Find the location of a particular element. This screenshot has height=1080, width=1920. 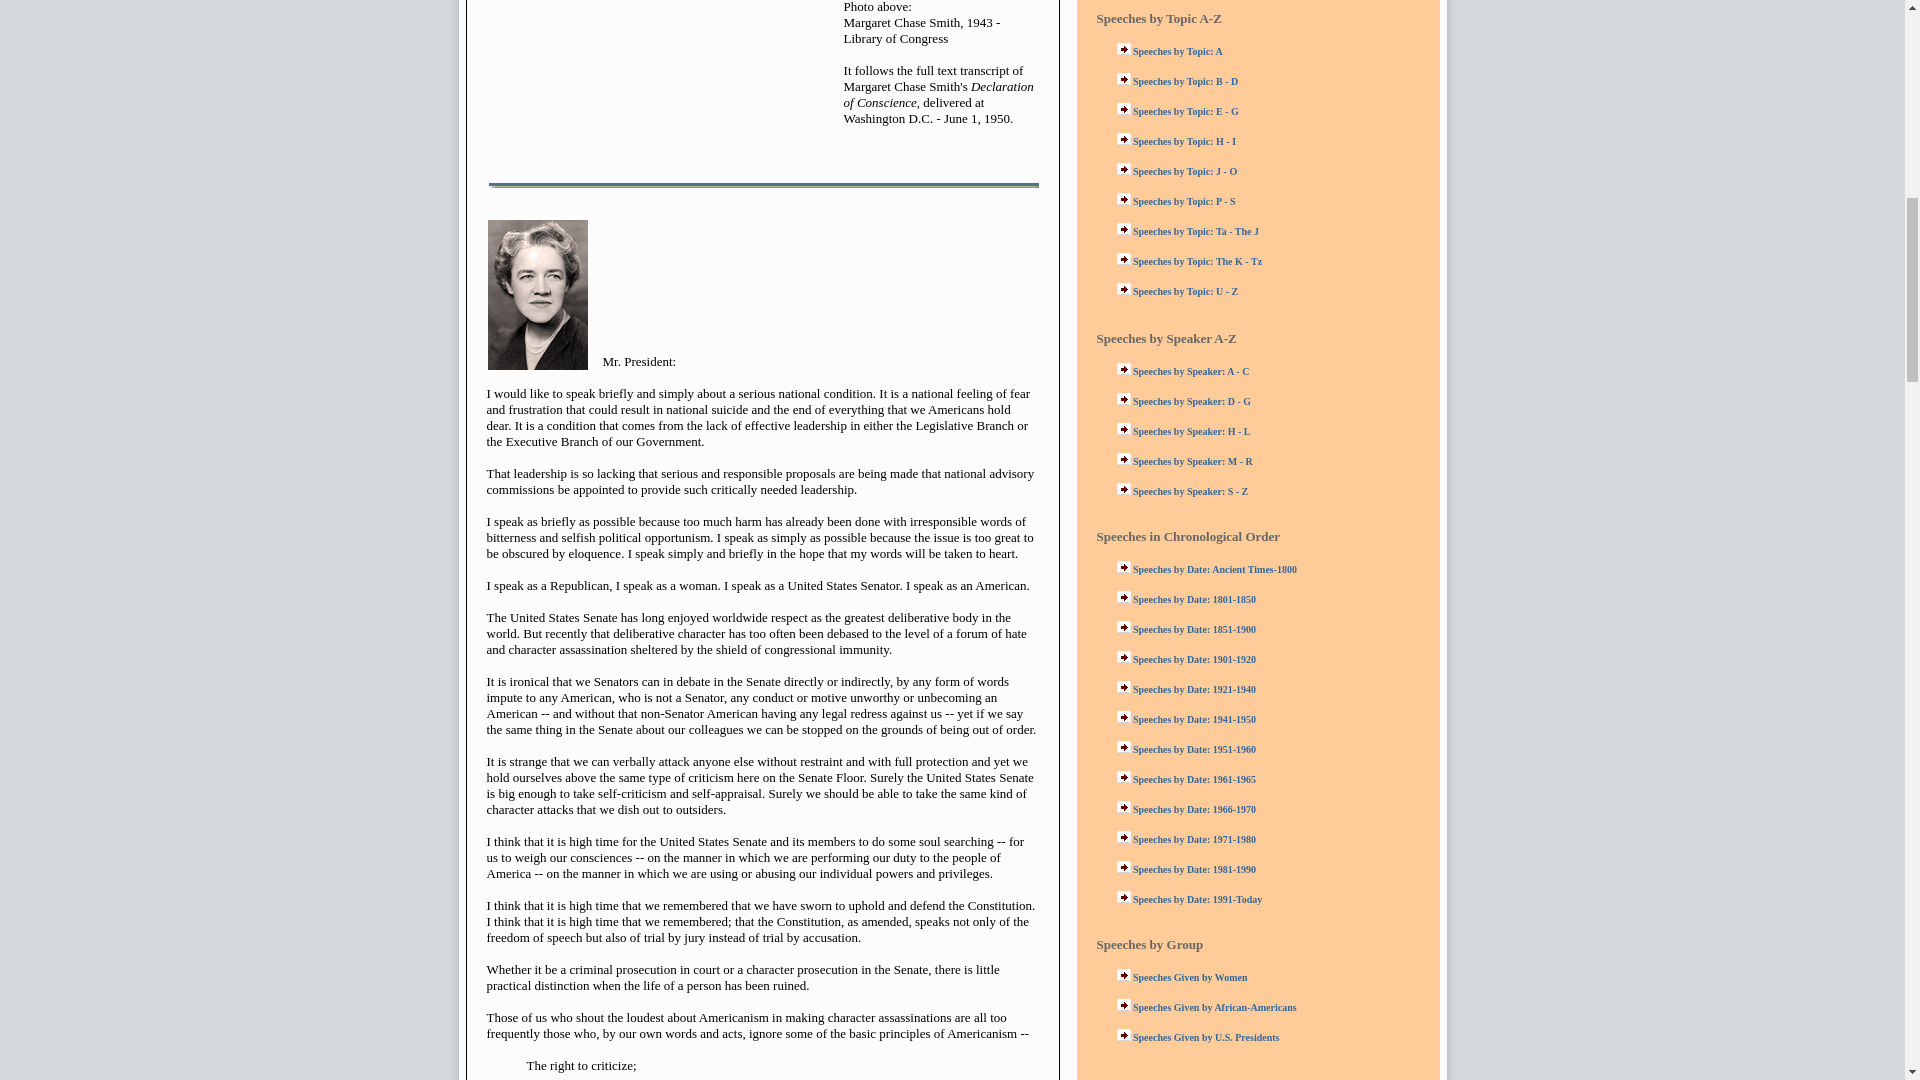

Speeches by Speaker: A - C is located at coordinates (1190, 369).